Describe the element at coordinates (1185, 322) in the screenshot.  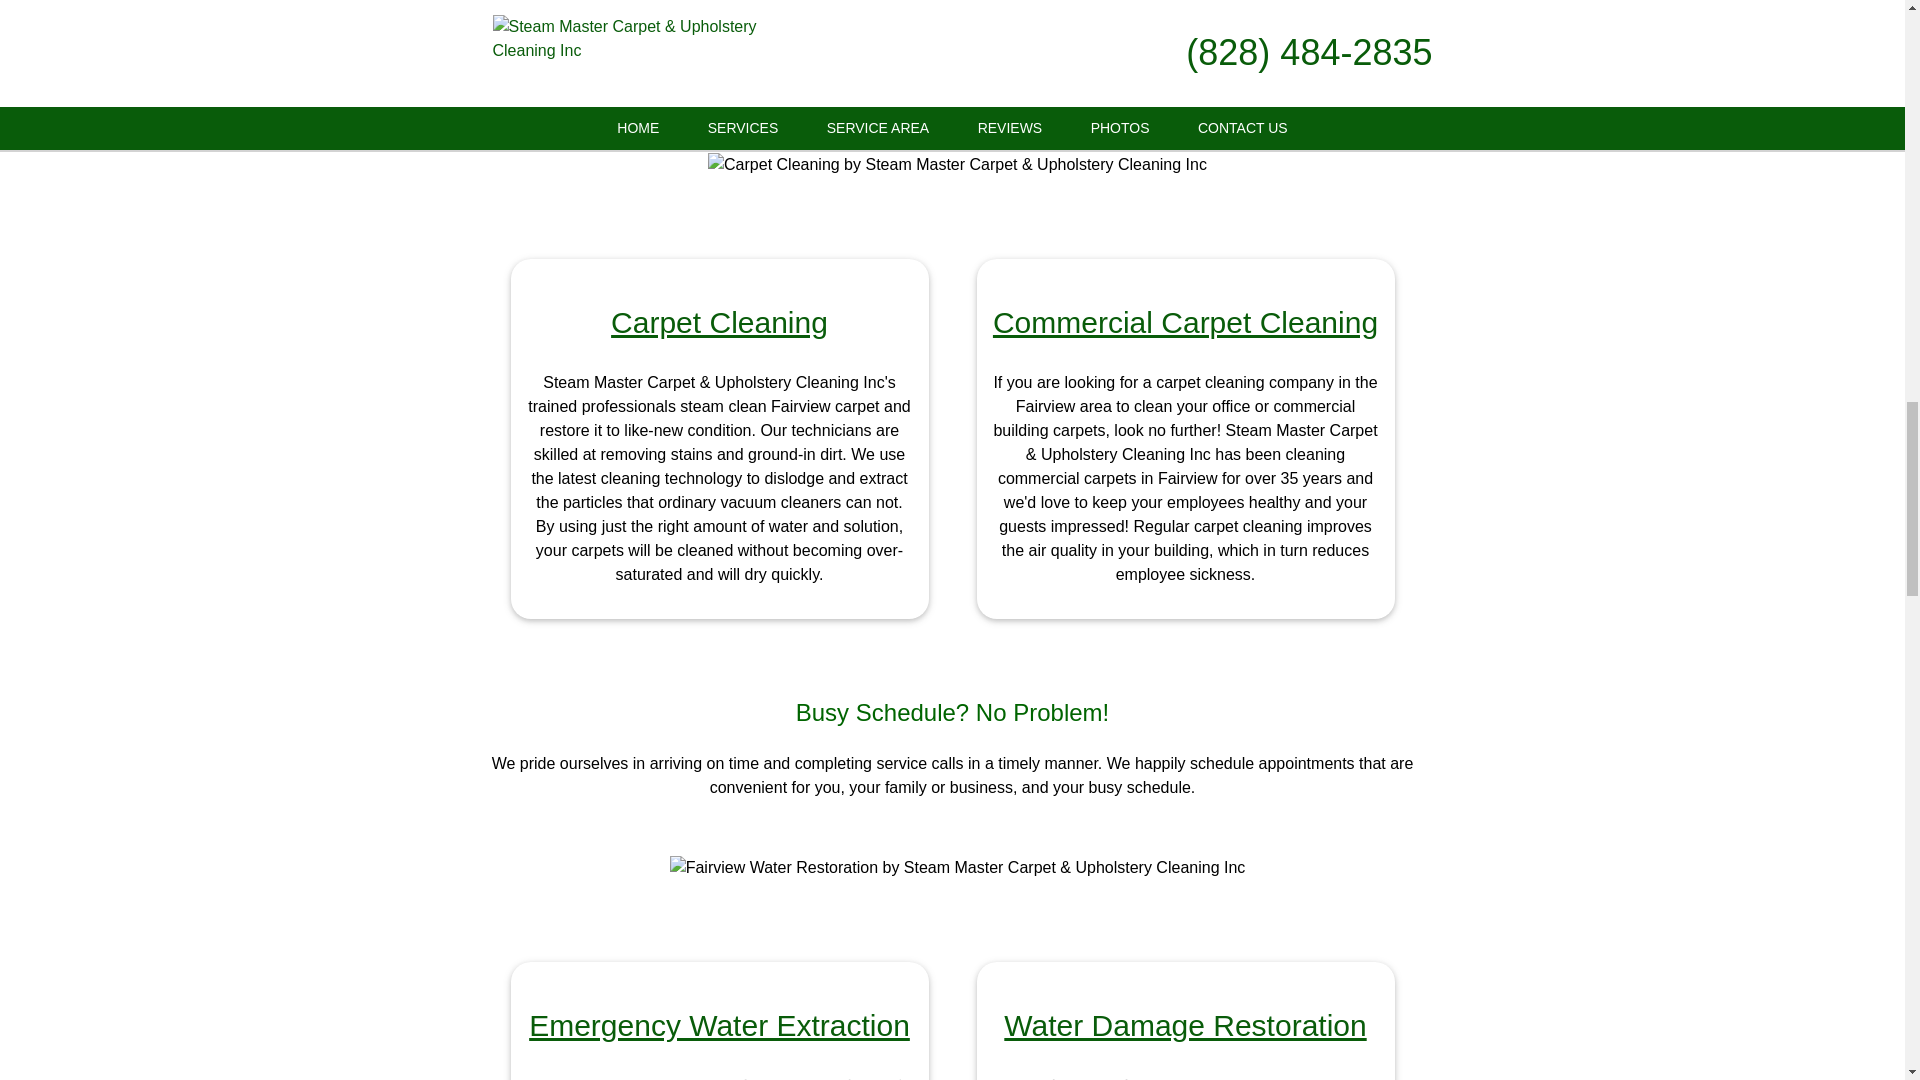
I see `Commercial Carpet Cleaning` at that location.